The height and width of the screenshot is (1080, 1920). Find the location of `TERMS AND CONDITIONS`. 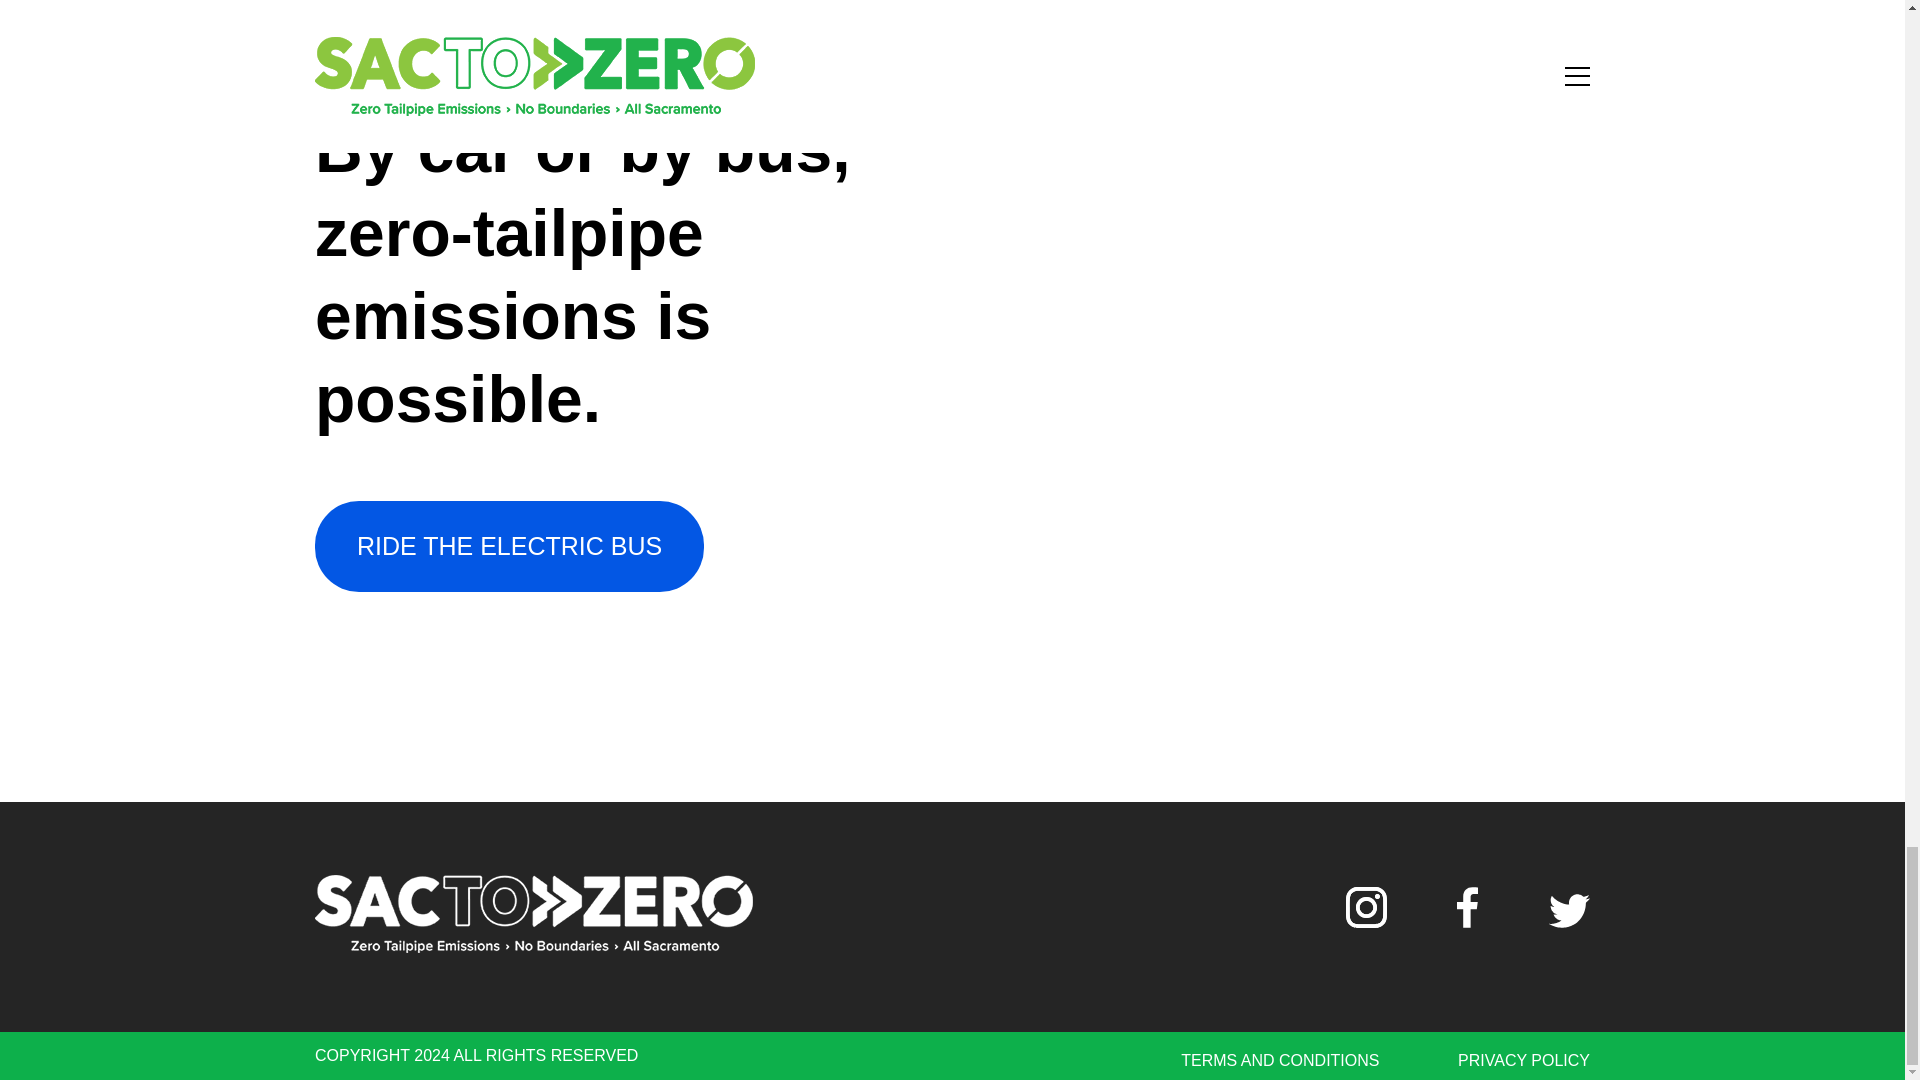

TERMS AND CONDITIONS is located at coordinates (1279, 1060).